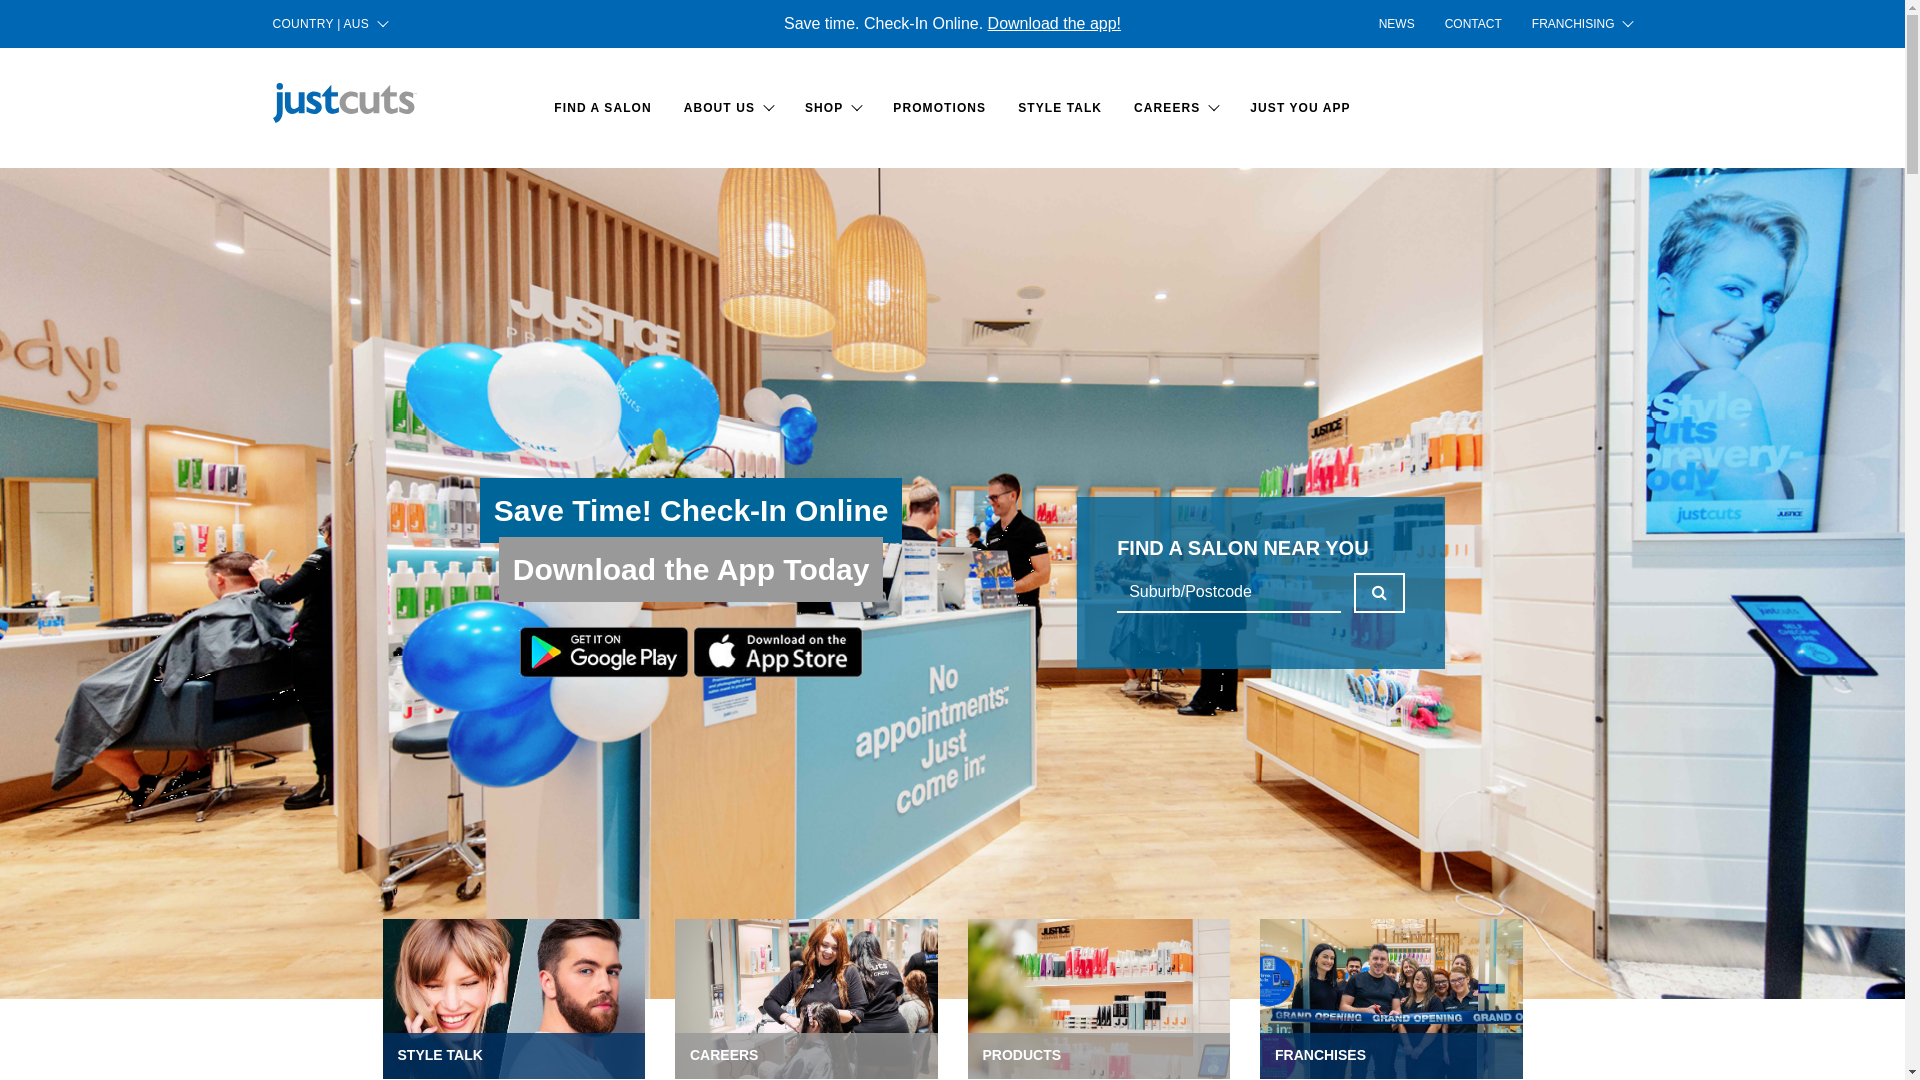 This screenshot has height=1080, width=1920. What do you see at coordinates (728, 108) in the screenshot?
I see `ABOUT US` at bounding box center [728, 108].